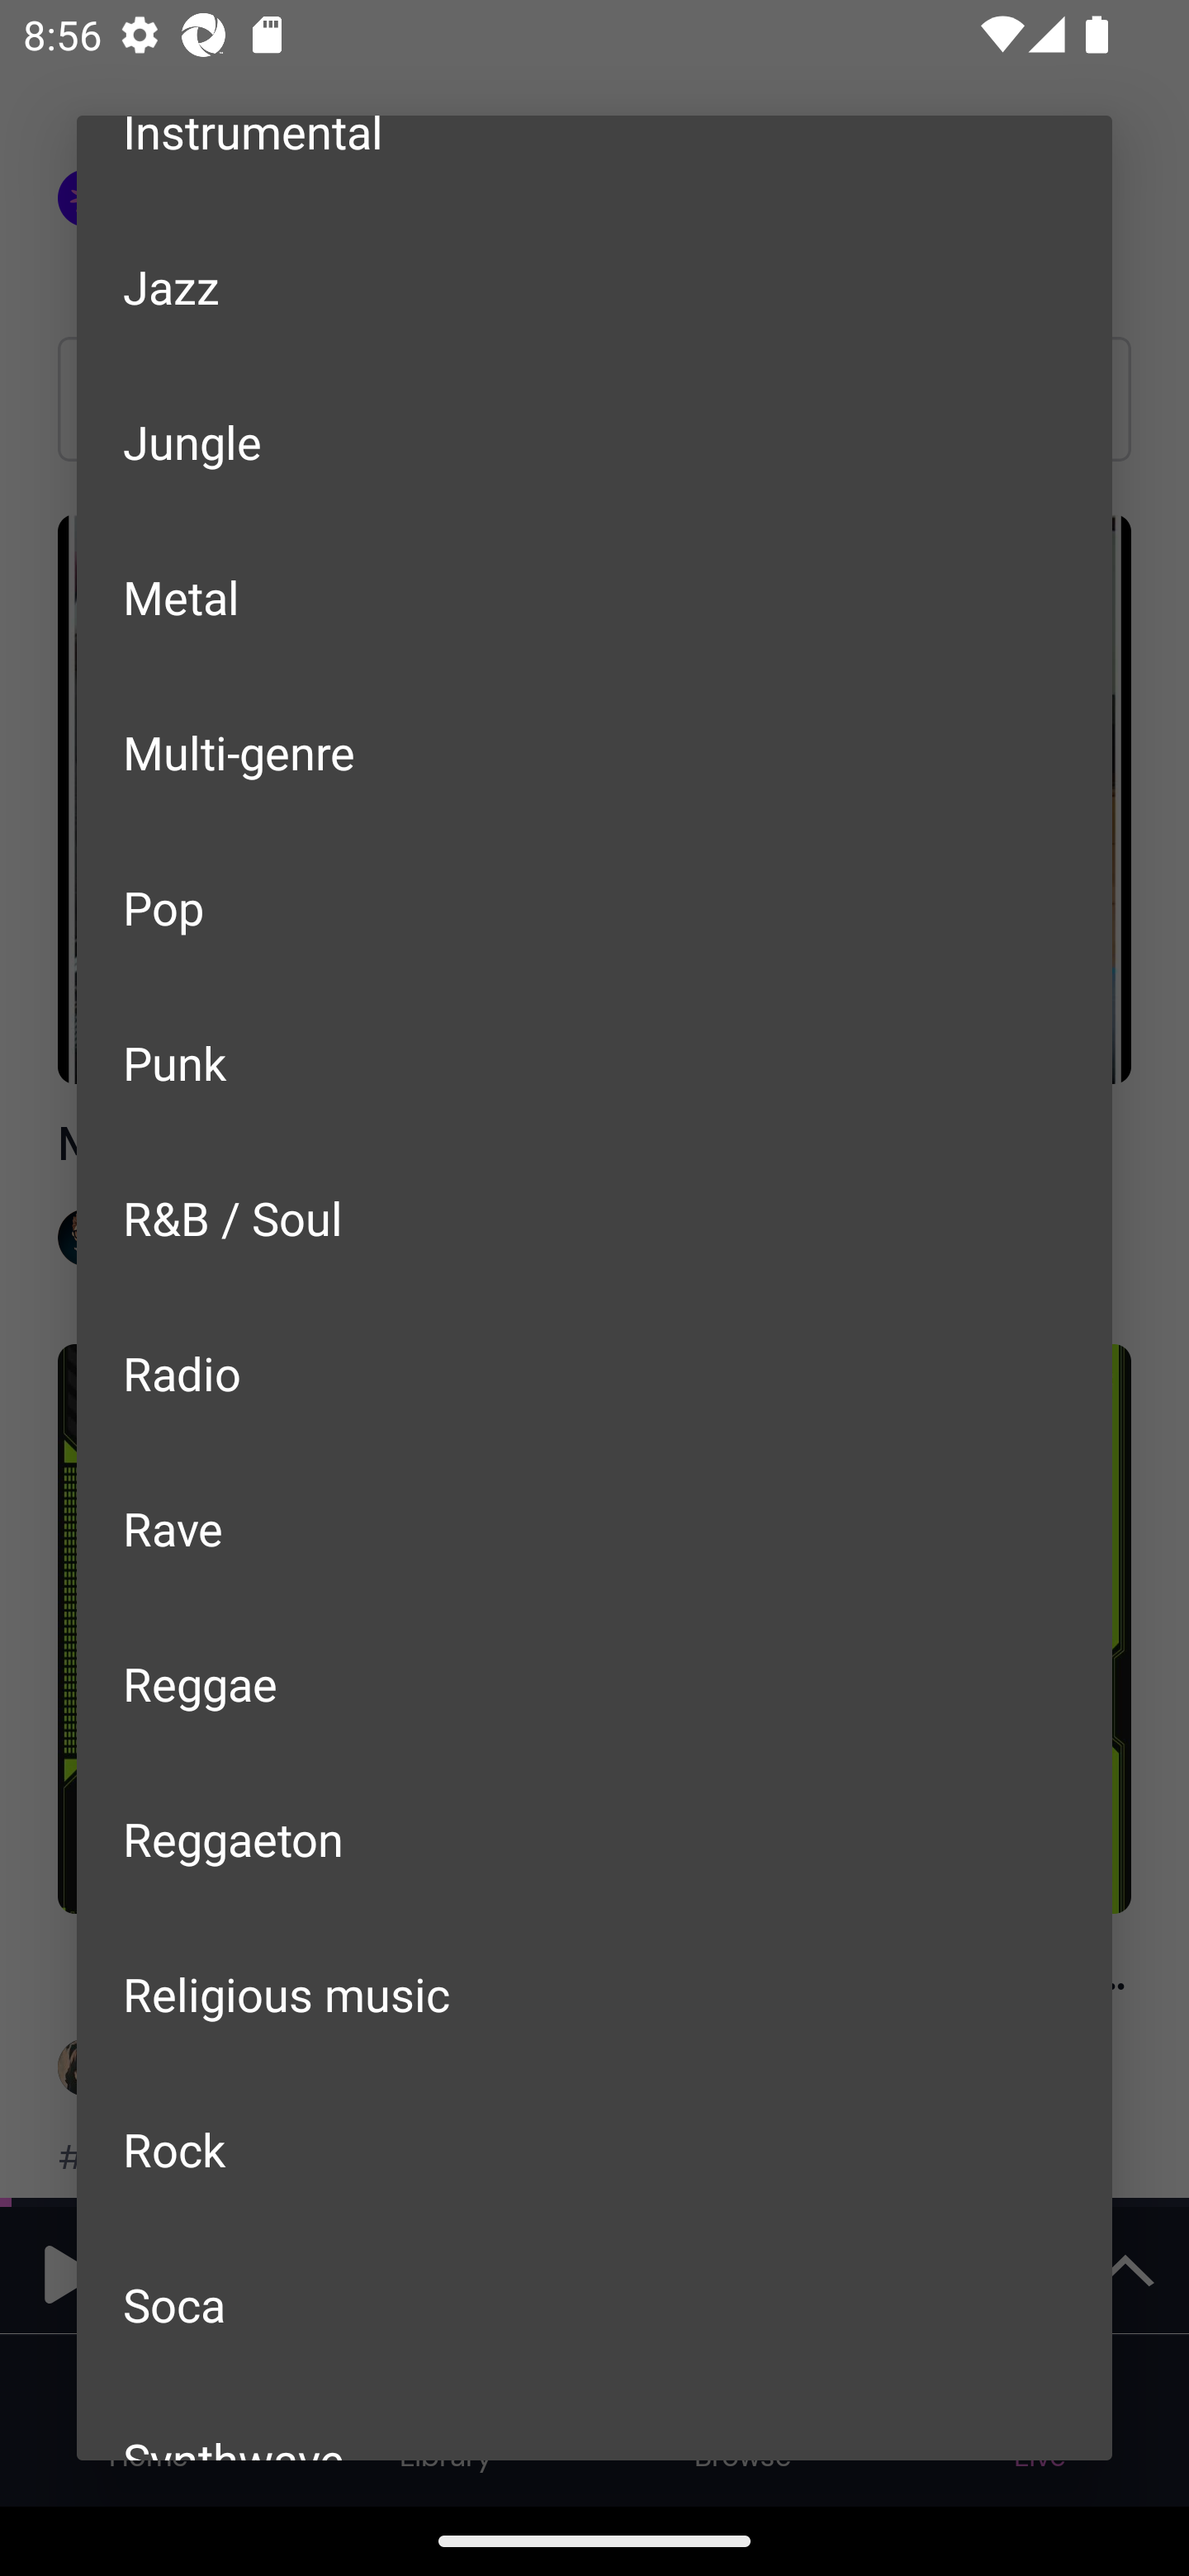  I want to click on Punk, so click(594, 1062).